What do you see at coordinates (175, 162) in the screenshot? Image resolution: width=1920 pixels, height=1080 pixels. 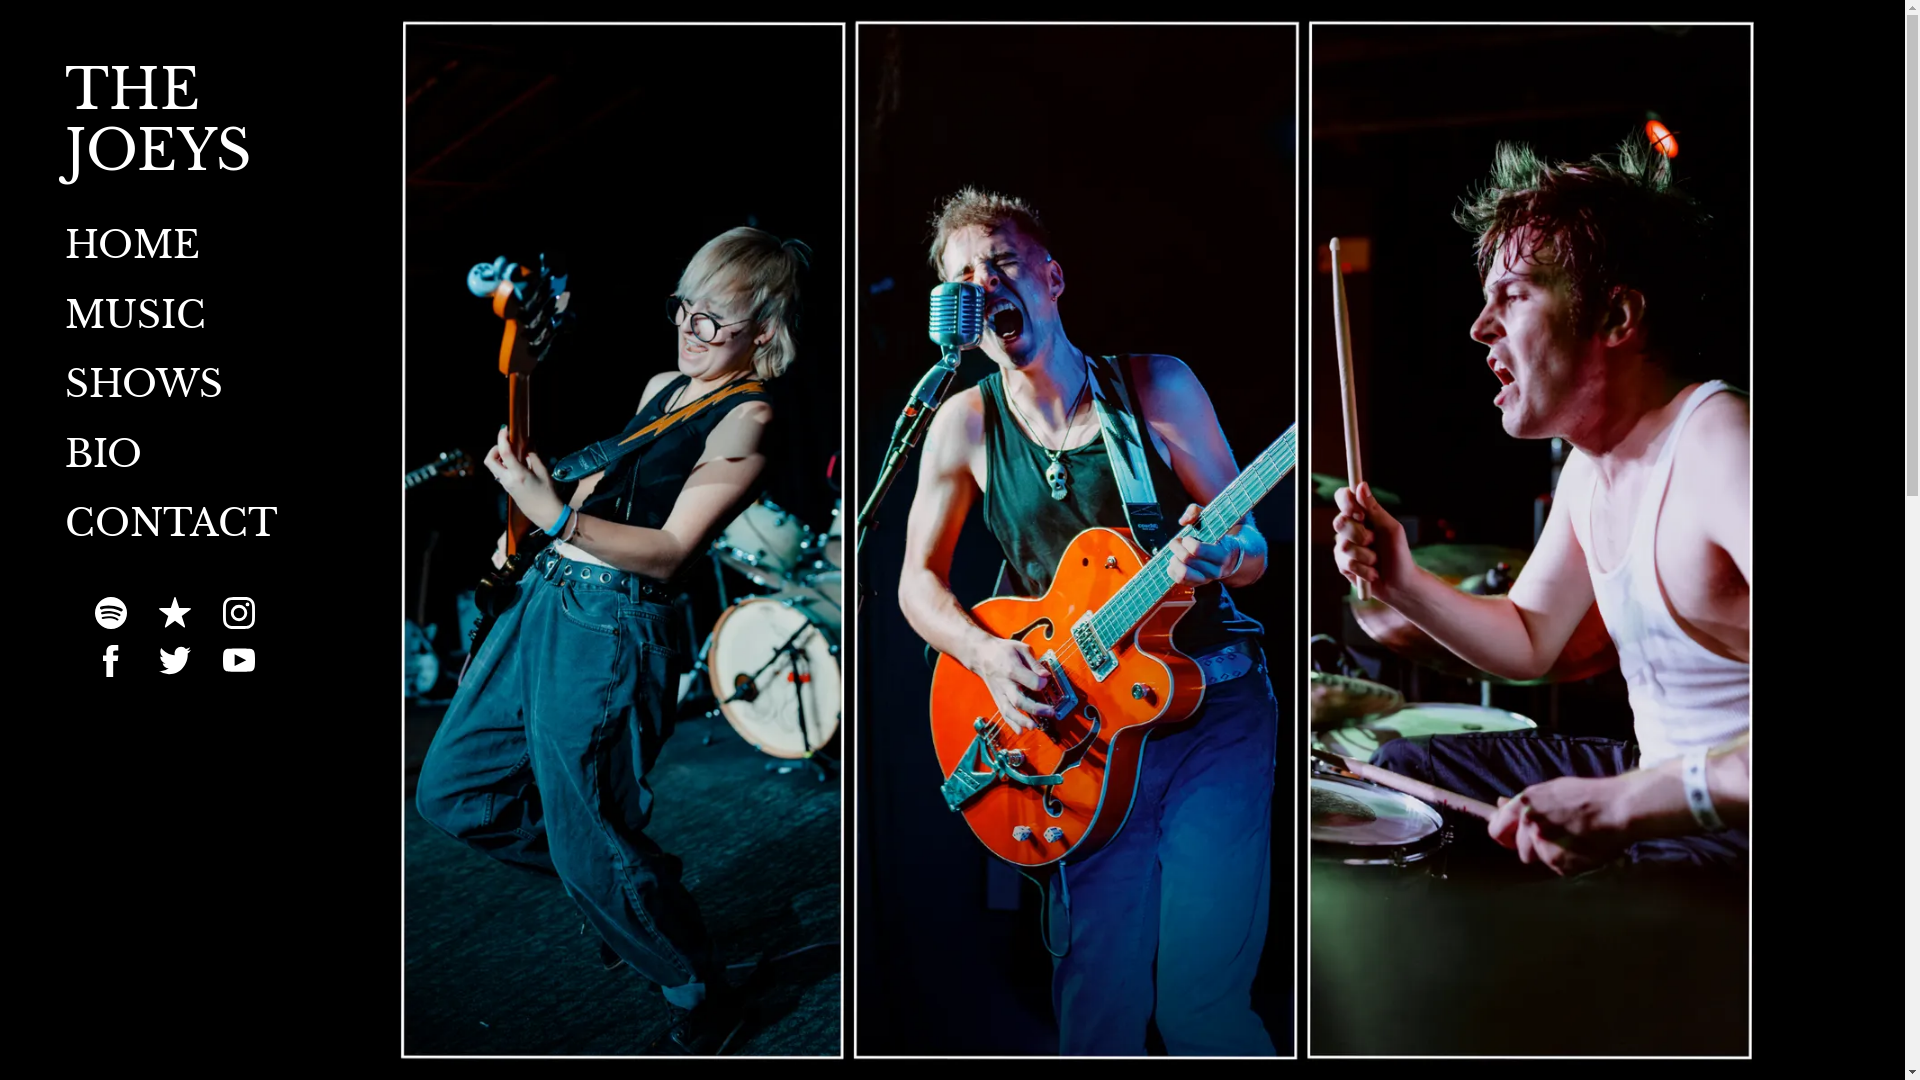 I see `THE JOEYS` at bounding box center [175, 162].